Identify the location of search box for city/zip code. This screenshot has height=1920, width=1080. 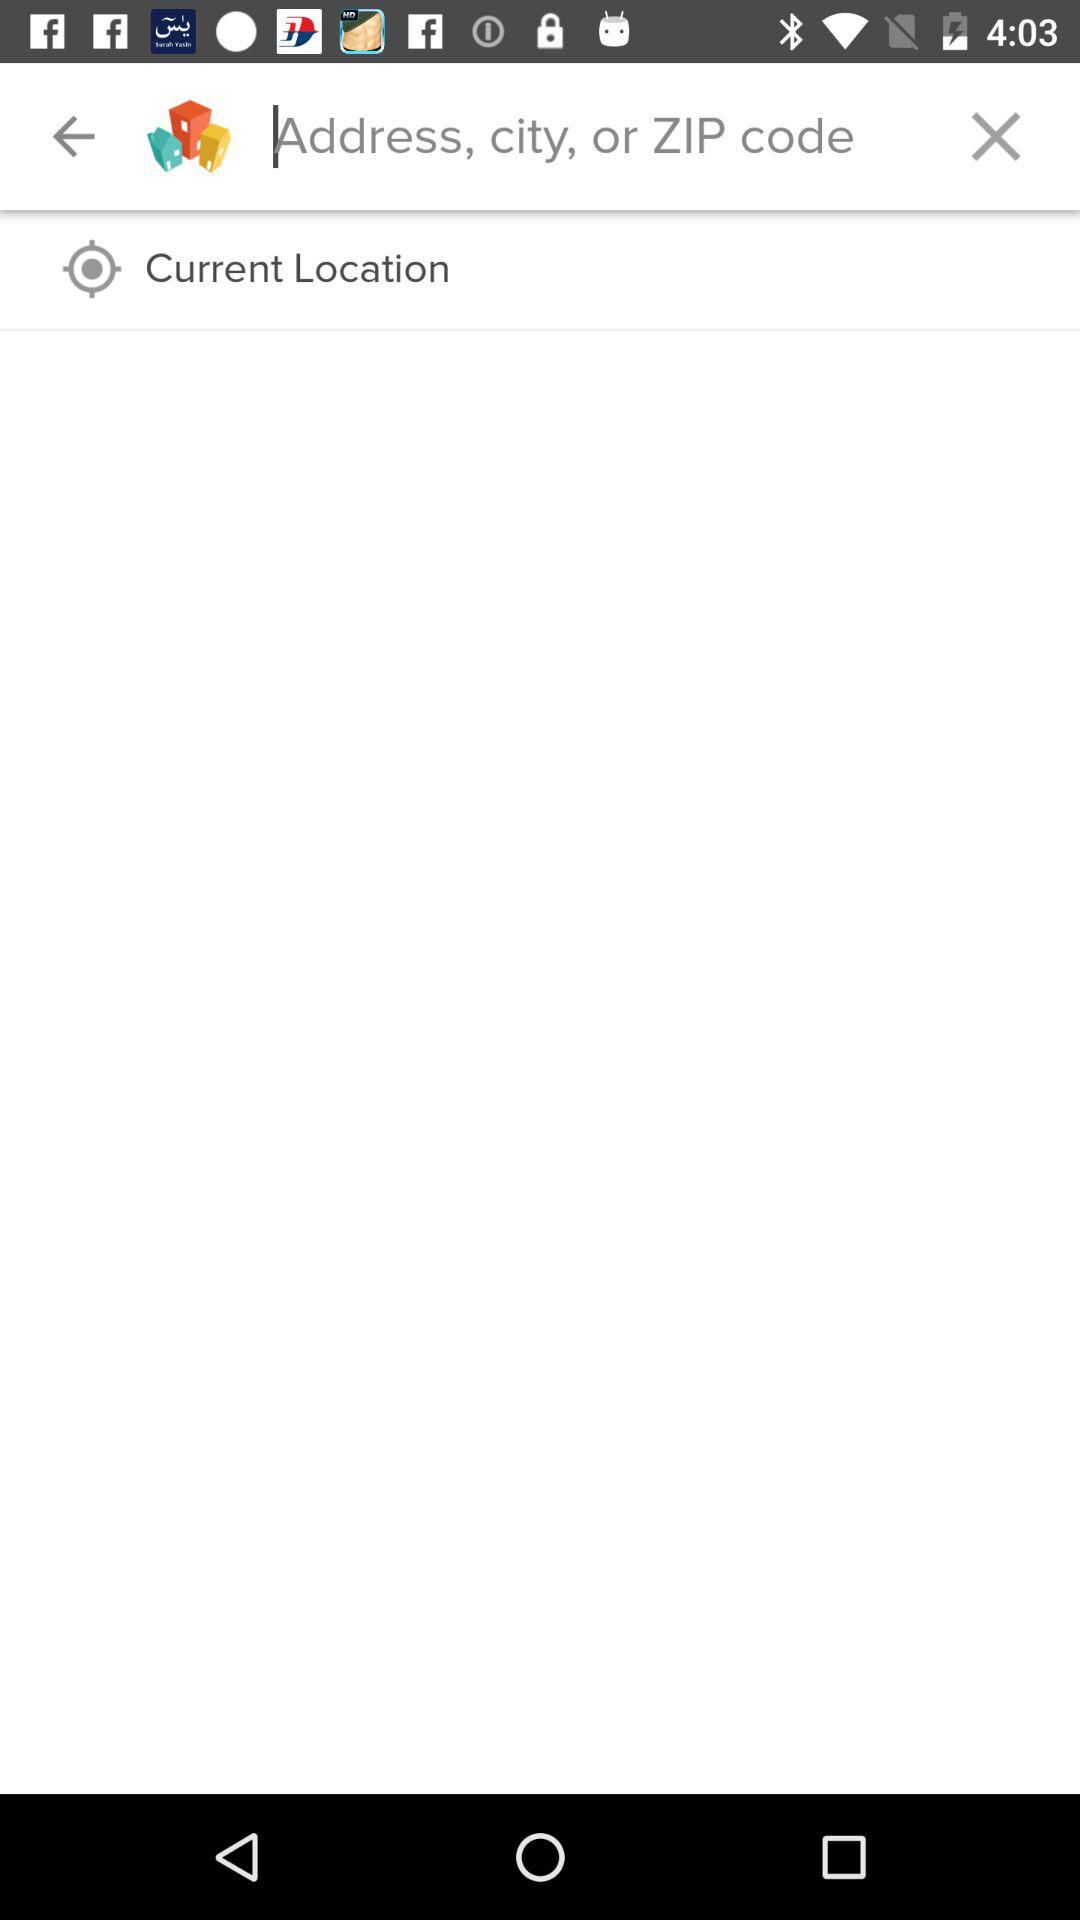
(592, 136).